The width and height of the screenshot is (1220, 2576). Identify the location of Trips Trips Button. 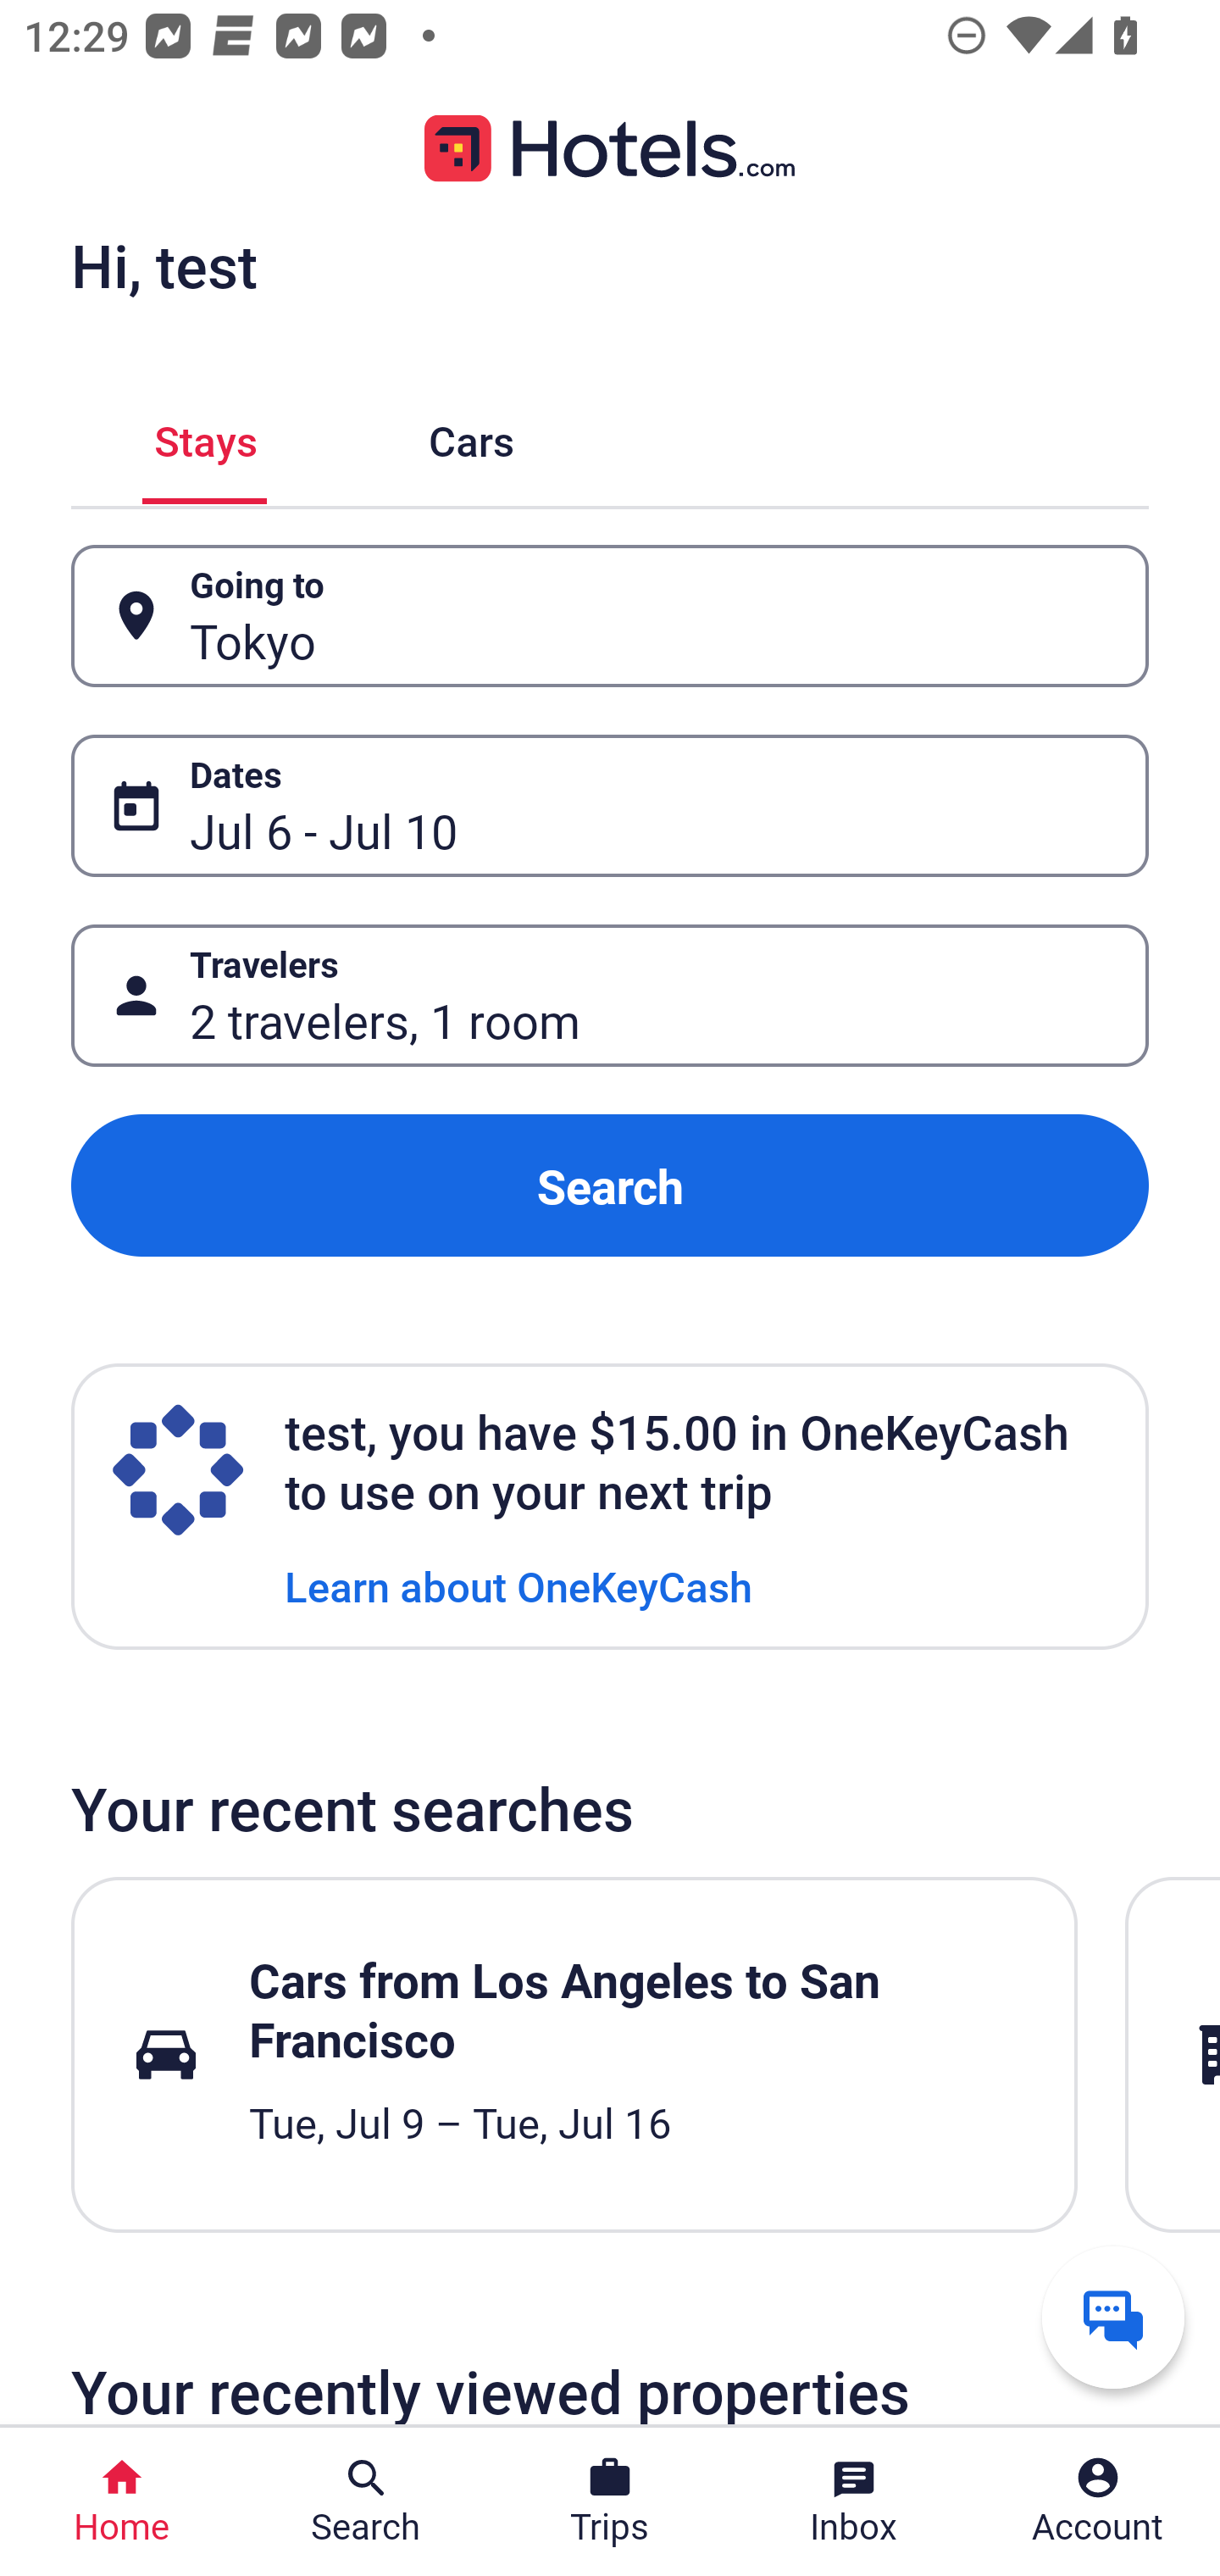
(610, 2501).